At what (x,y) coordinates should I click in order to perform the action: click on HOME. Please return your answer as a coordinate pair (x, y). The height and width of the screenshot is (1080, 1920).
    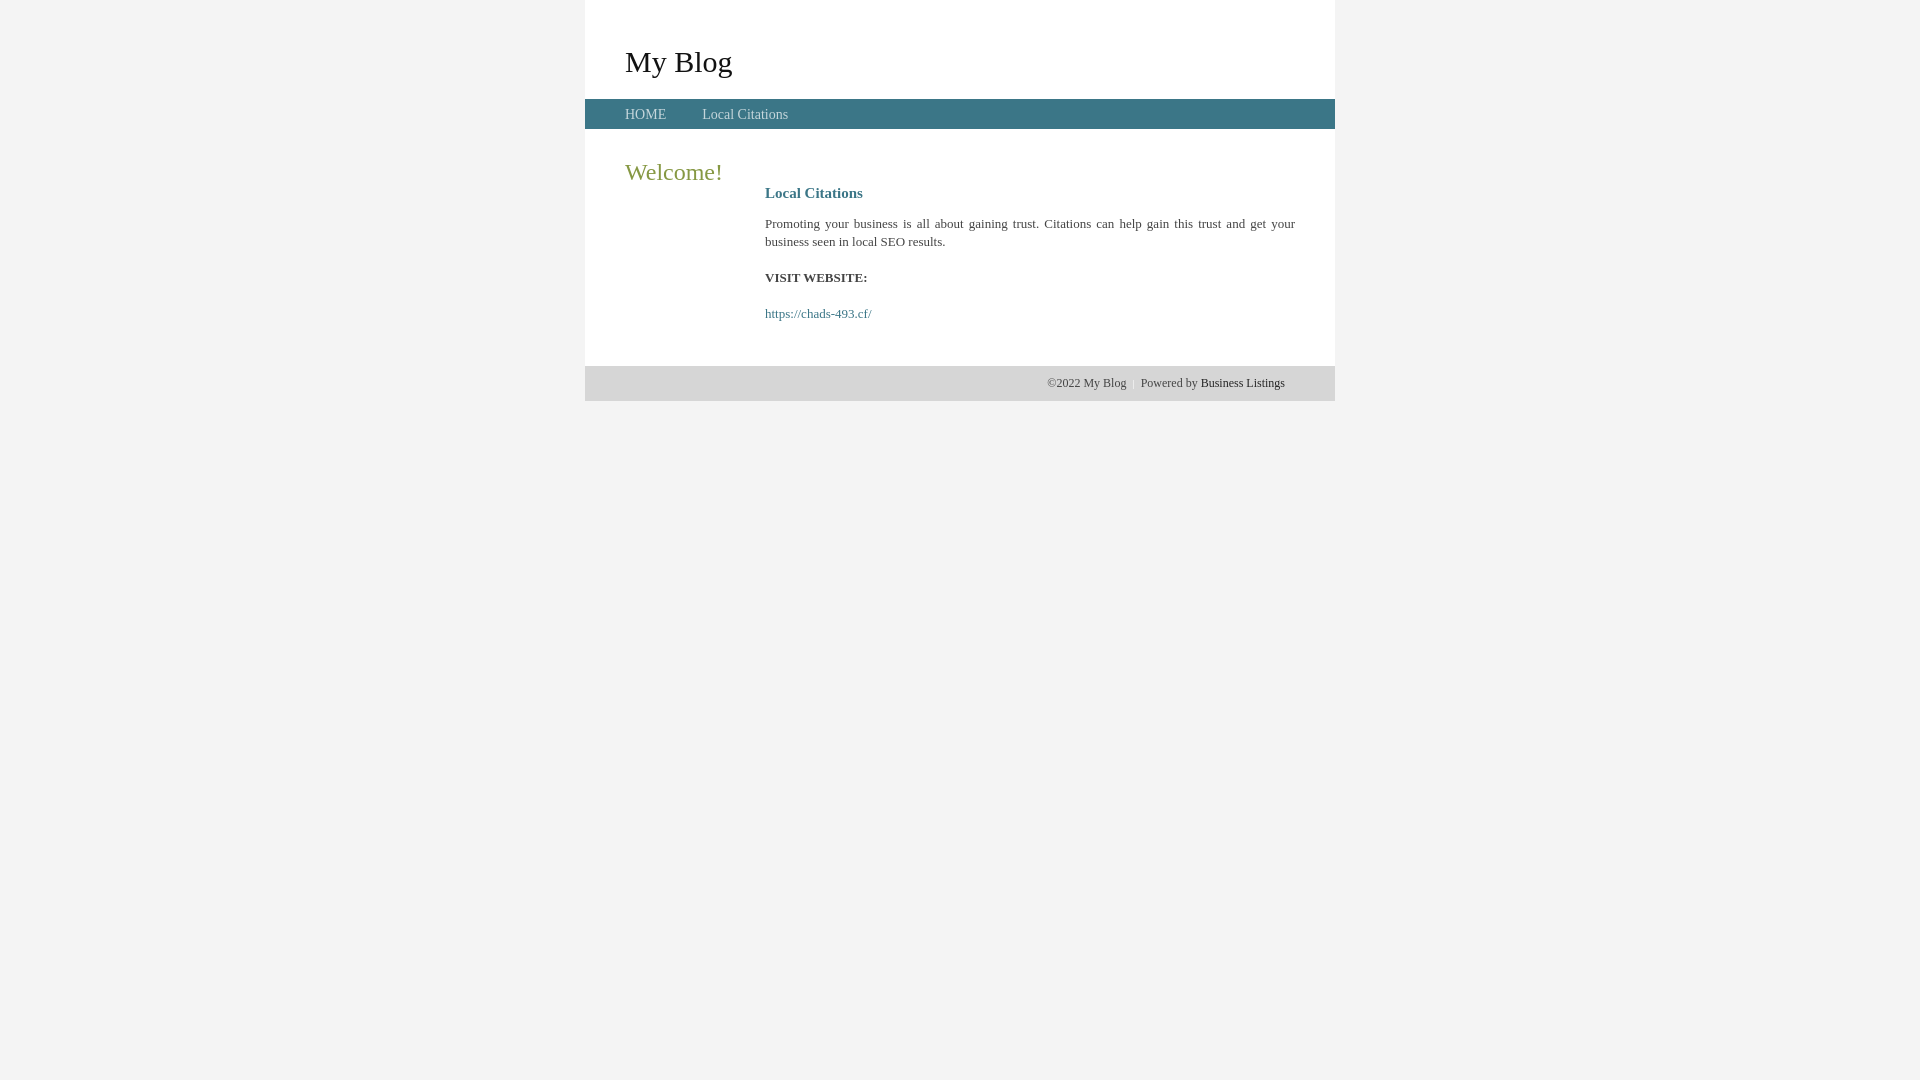
    Looking at the image, I should click on (646, 114).